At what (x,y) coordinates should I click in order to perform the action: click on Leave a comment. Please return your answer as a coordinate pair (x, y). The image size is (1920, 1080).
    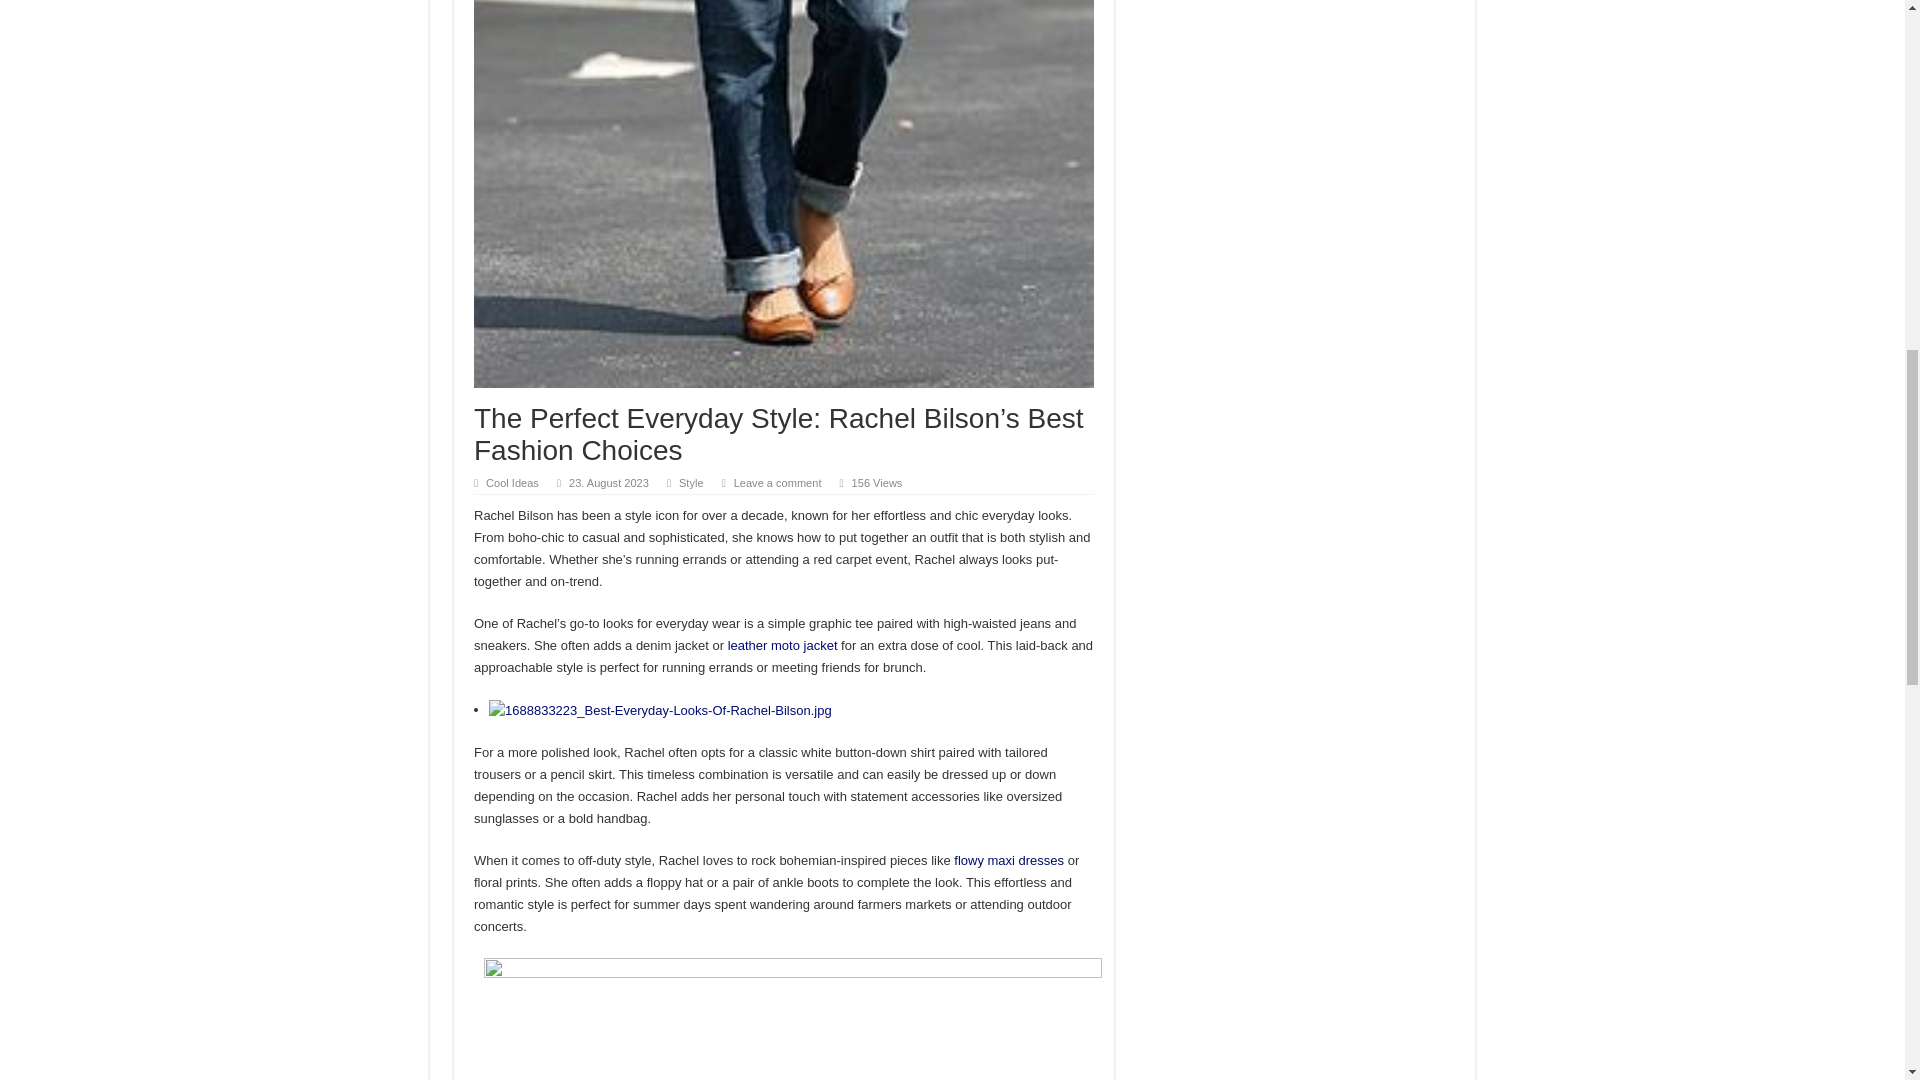
    Looking at the image, I should click on (777, 483).